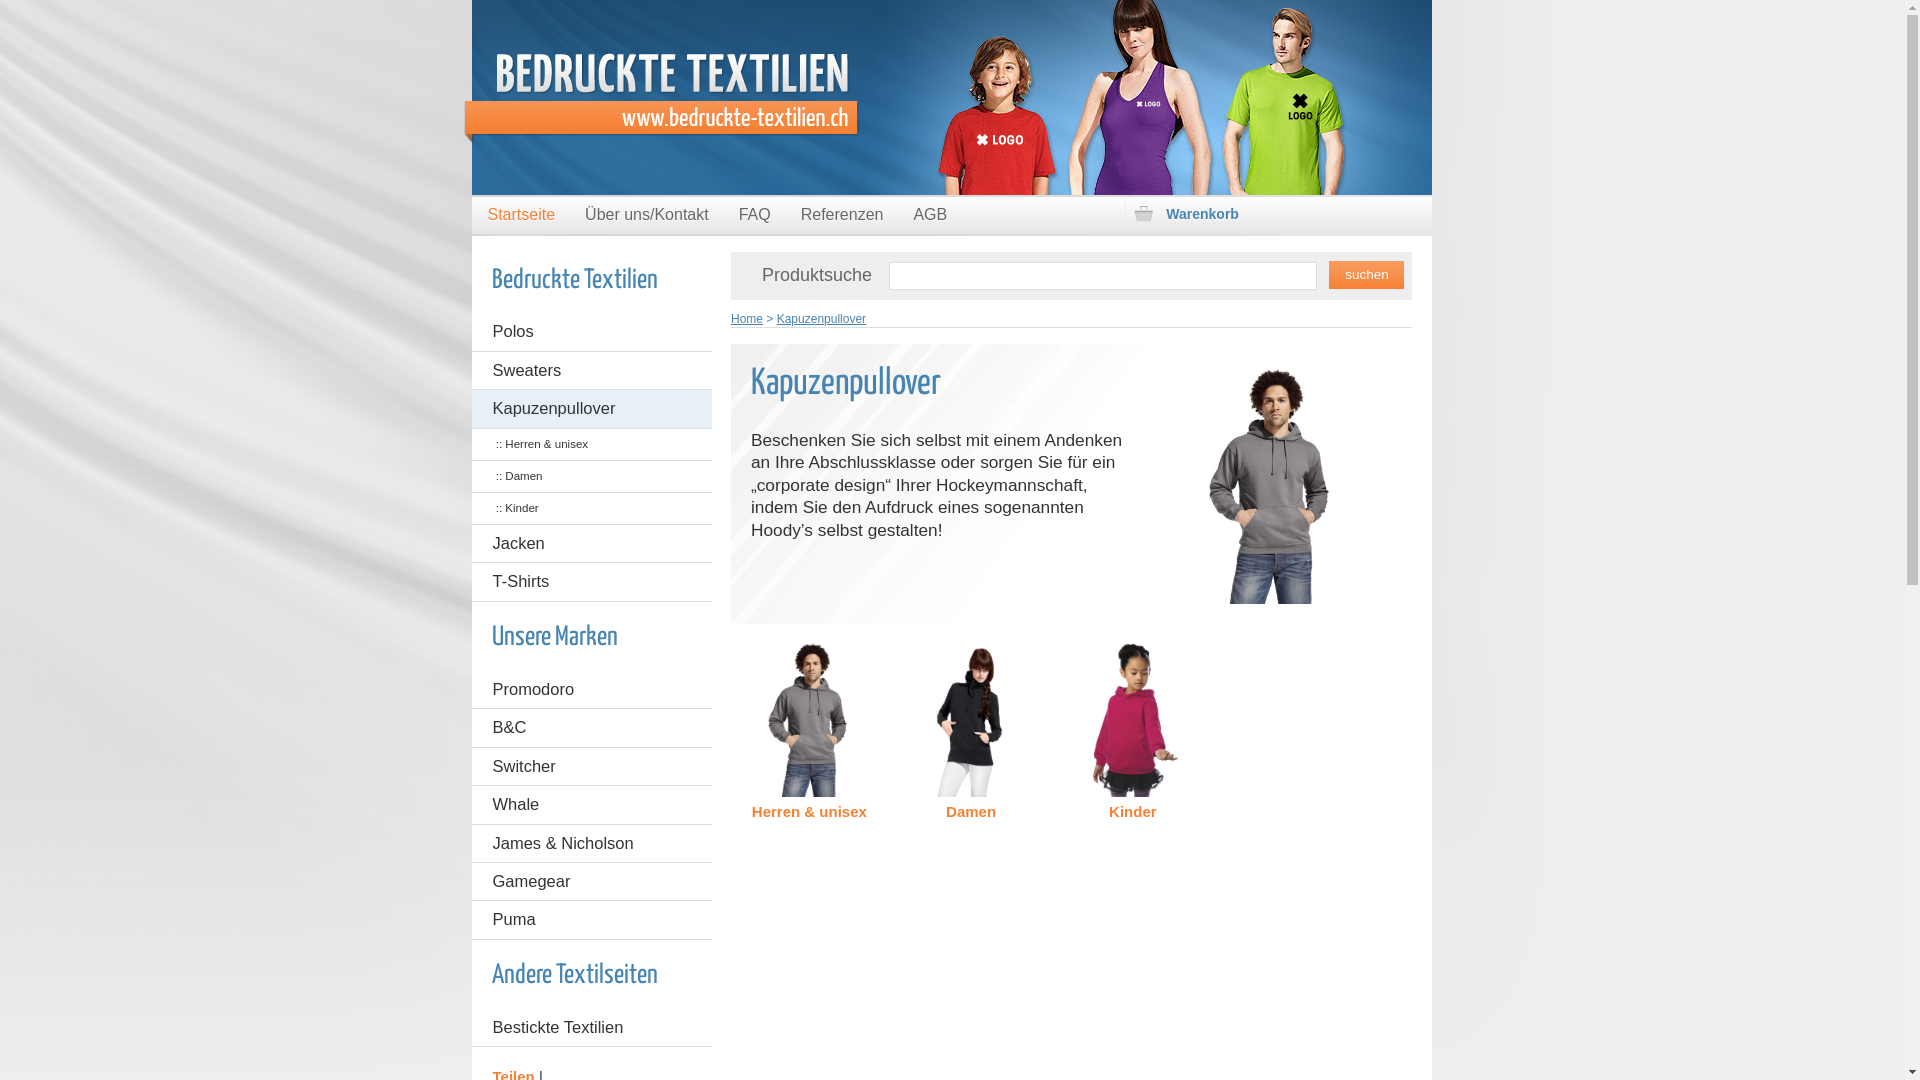 The image size is (1920, 1080). Describe the element at coordinates (972, 730) in the screenshot. I see `Damen` at that location.